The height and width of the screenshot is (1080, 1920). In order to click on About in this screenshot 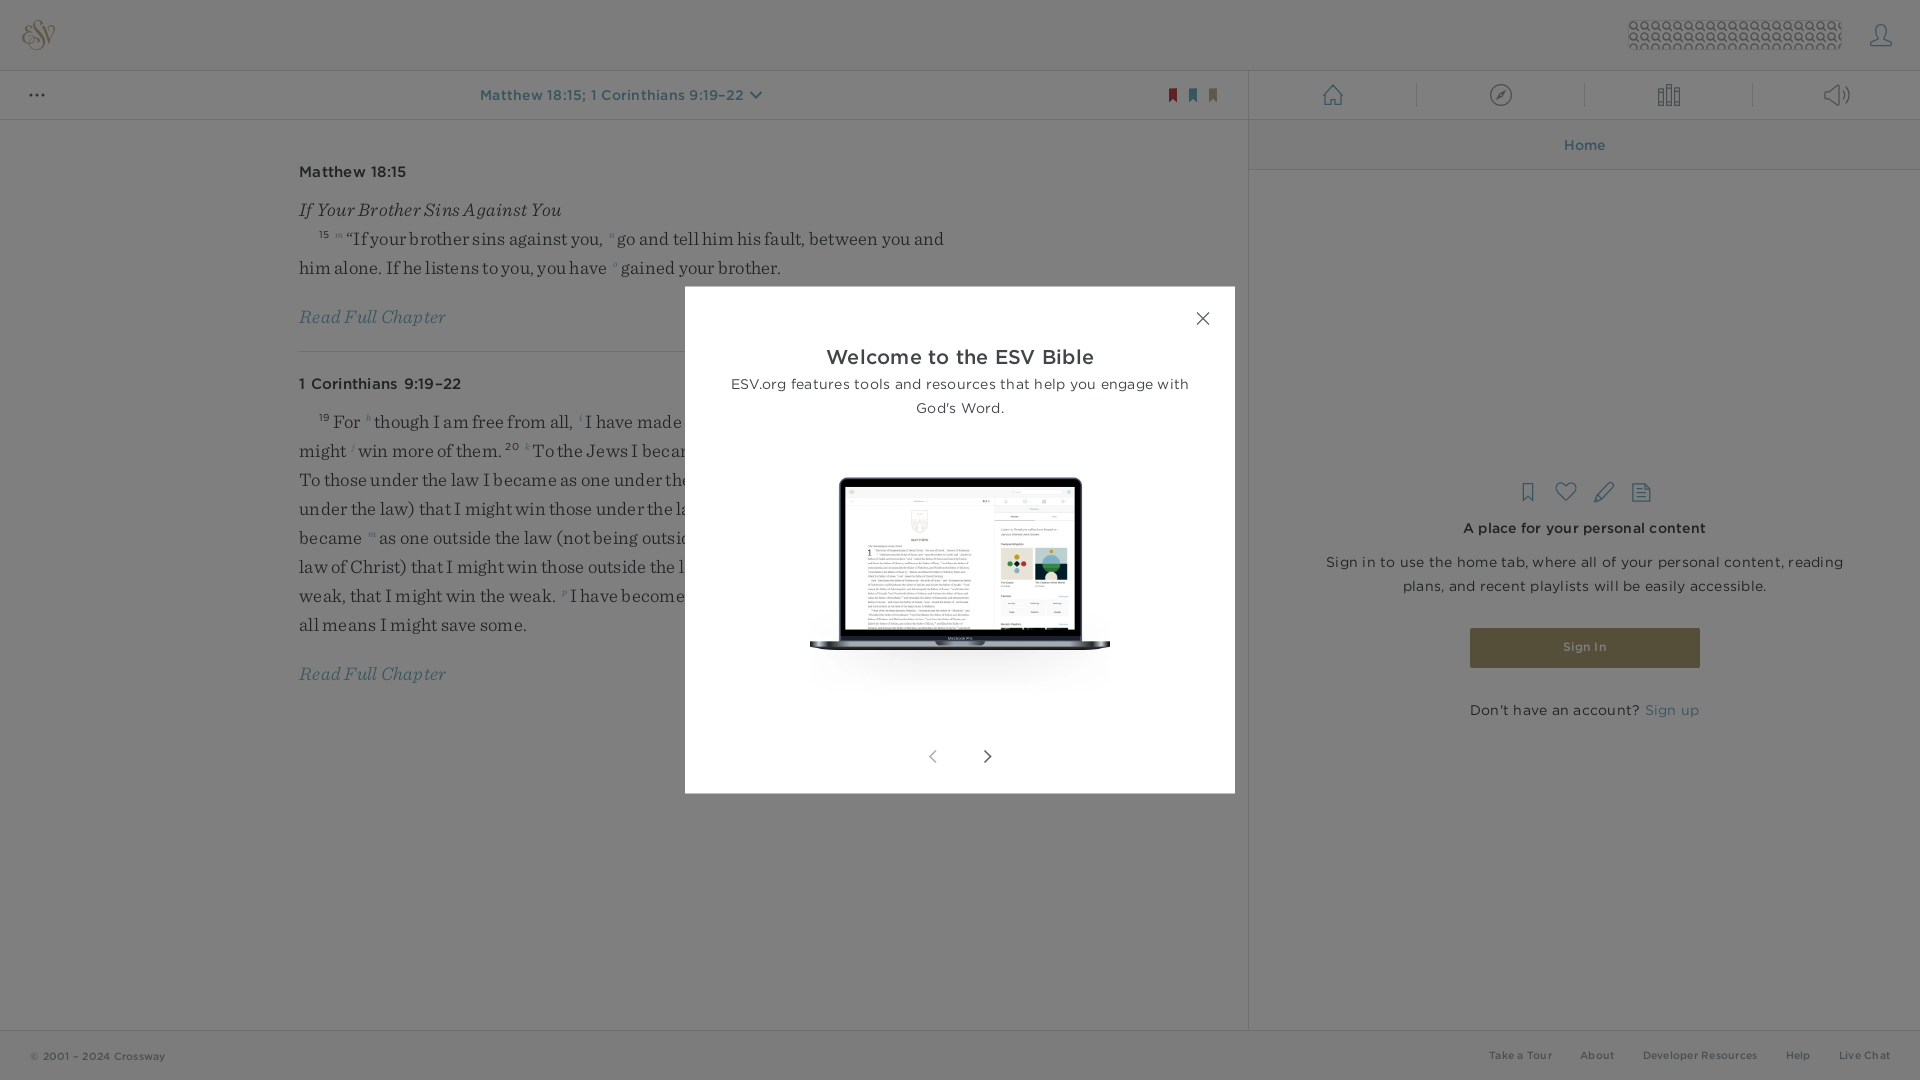, I will do `click(1597, 1054)`.